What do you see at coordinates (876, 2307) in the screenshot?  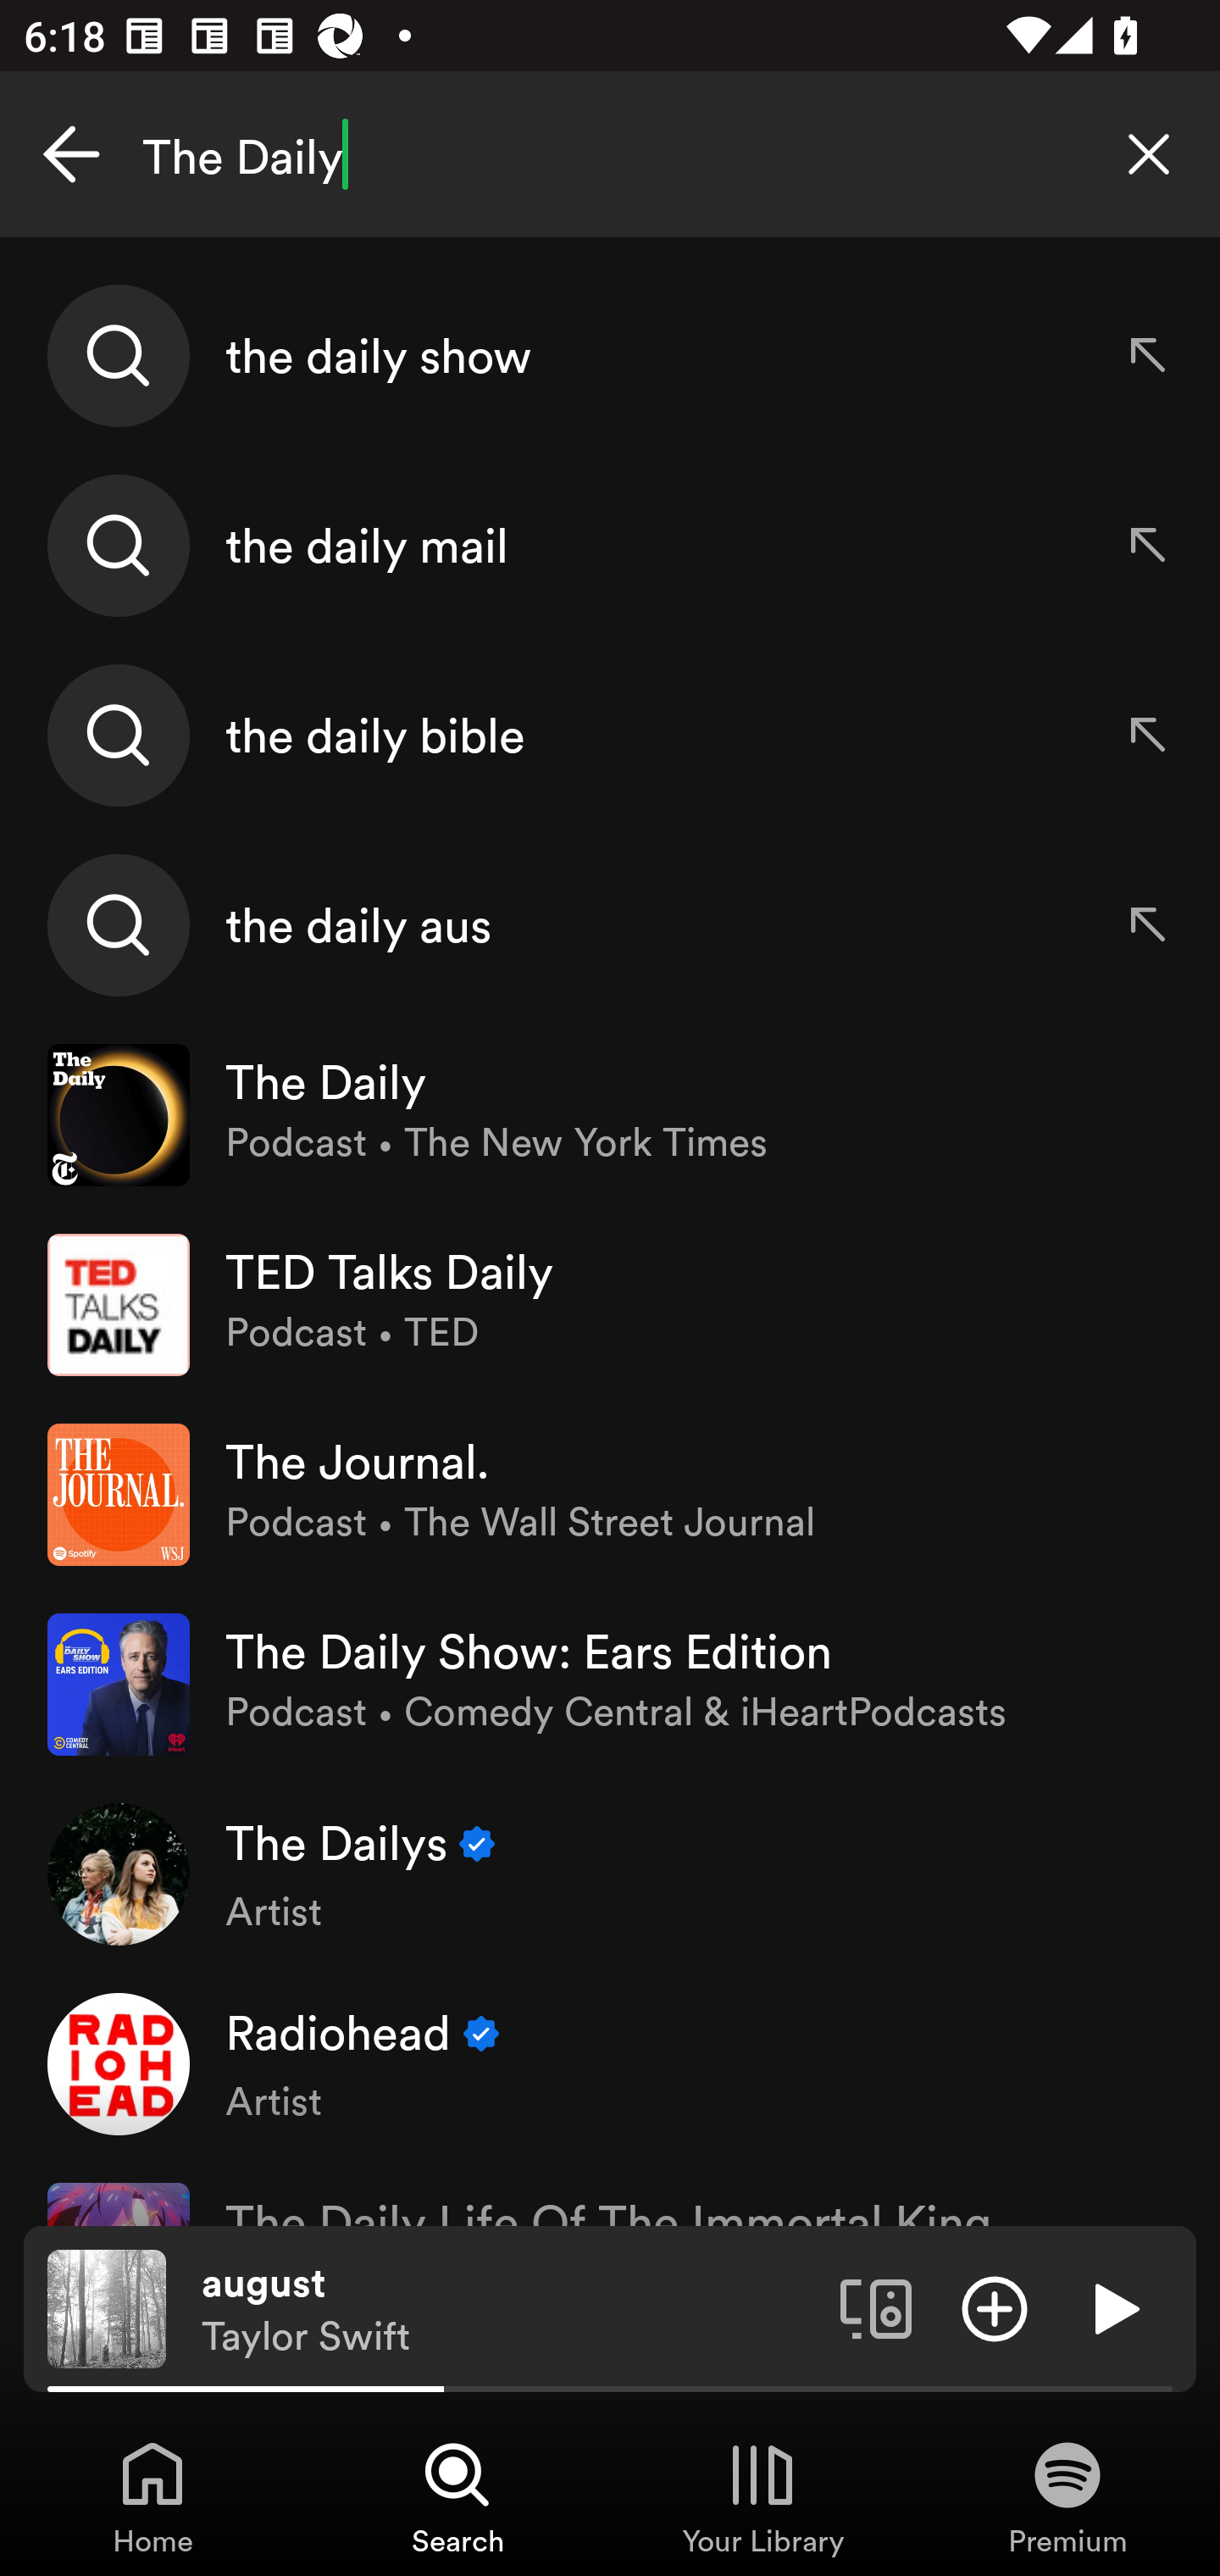 I see `Connect to a device. Opens the devices menu` at bounding box center [876, 2307].